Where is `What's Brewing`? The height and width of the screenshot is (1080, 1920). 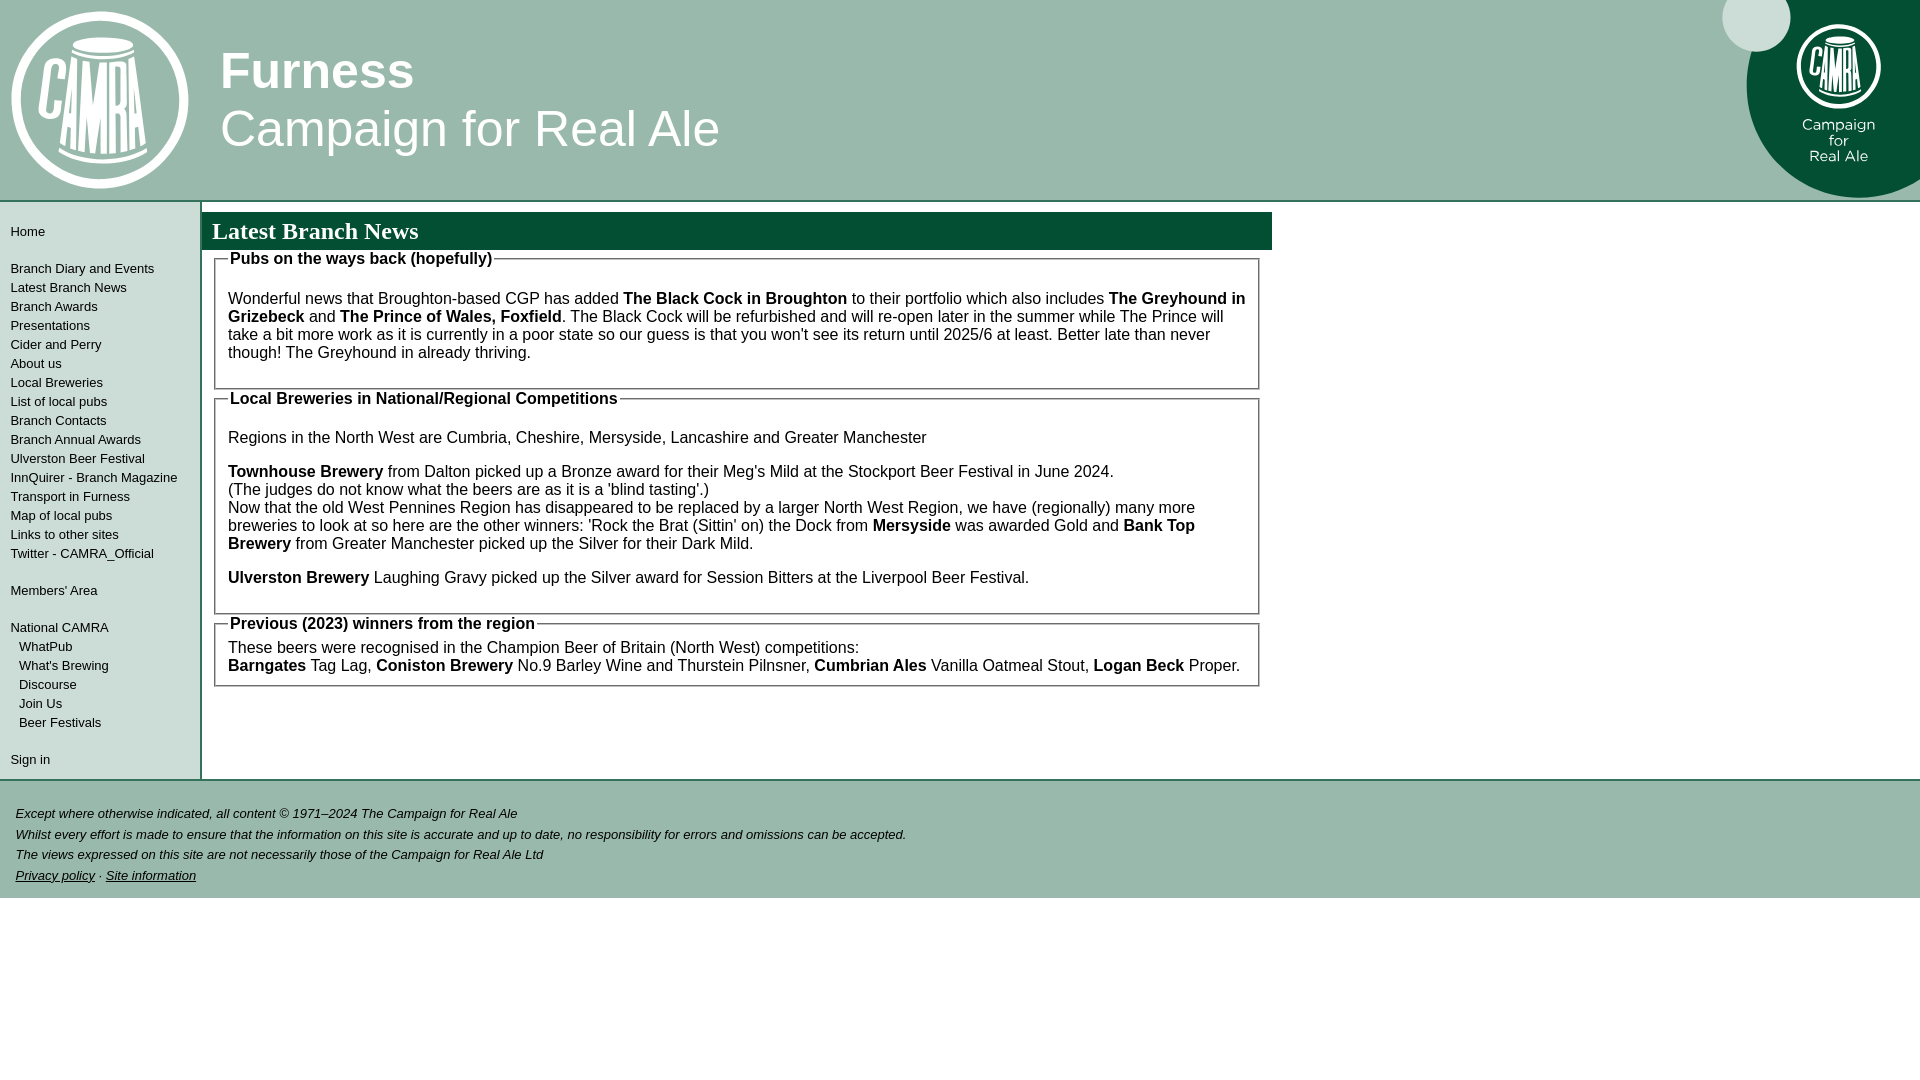
What's Brewing is located at coordinates (100, 665).